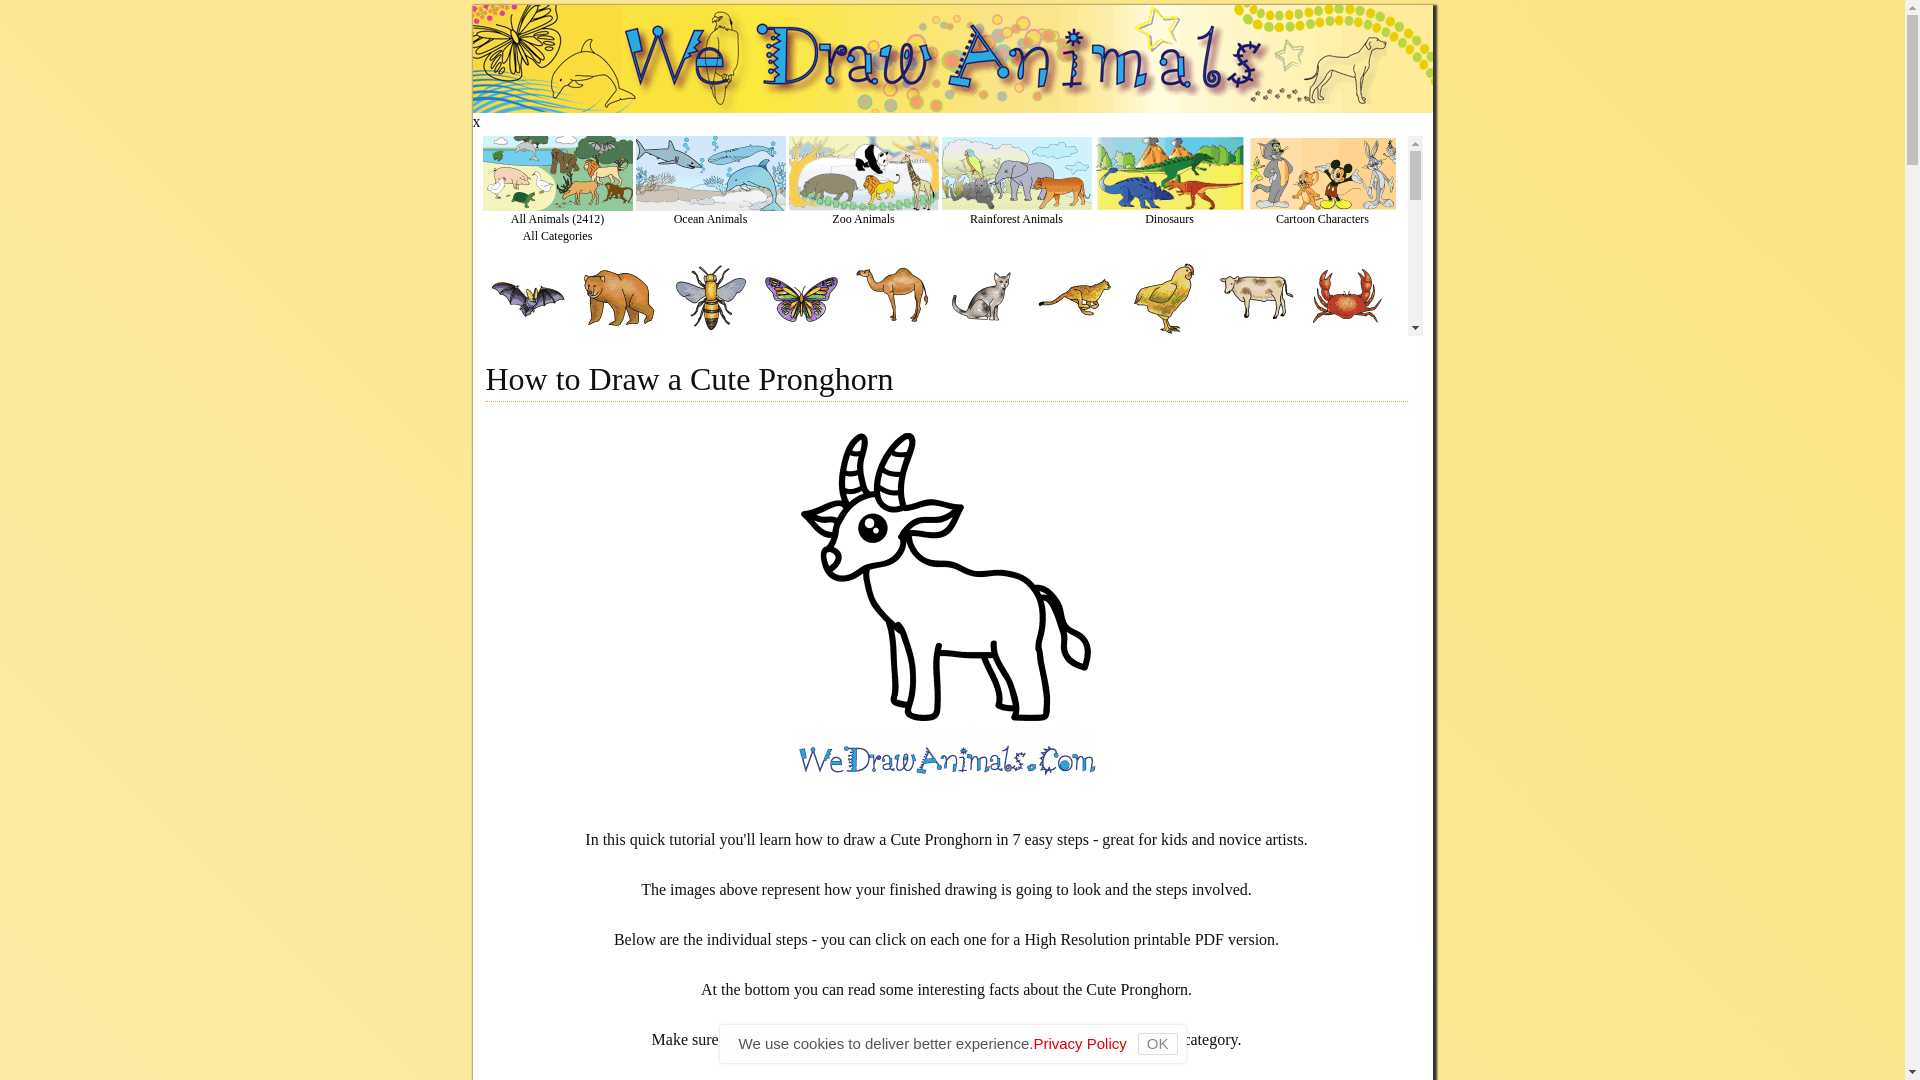  Describe the element at coordinates (862, 225) in the screenshot. I see `Zoo Animals` at that location.